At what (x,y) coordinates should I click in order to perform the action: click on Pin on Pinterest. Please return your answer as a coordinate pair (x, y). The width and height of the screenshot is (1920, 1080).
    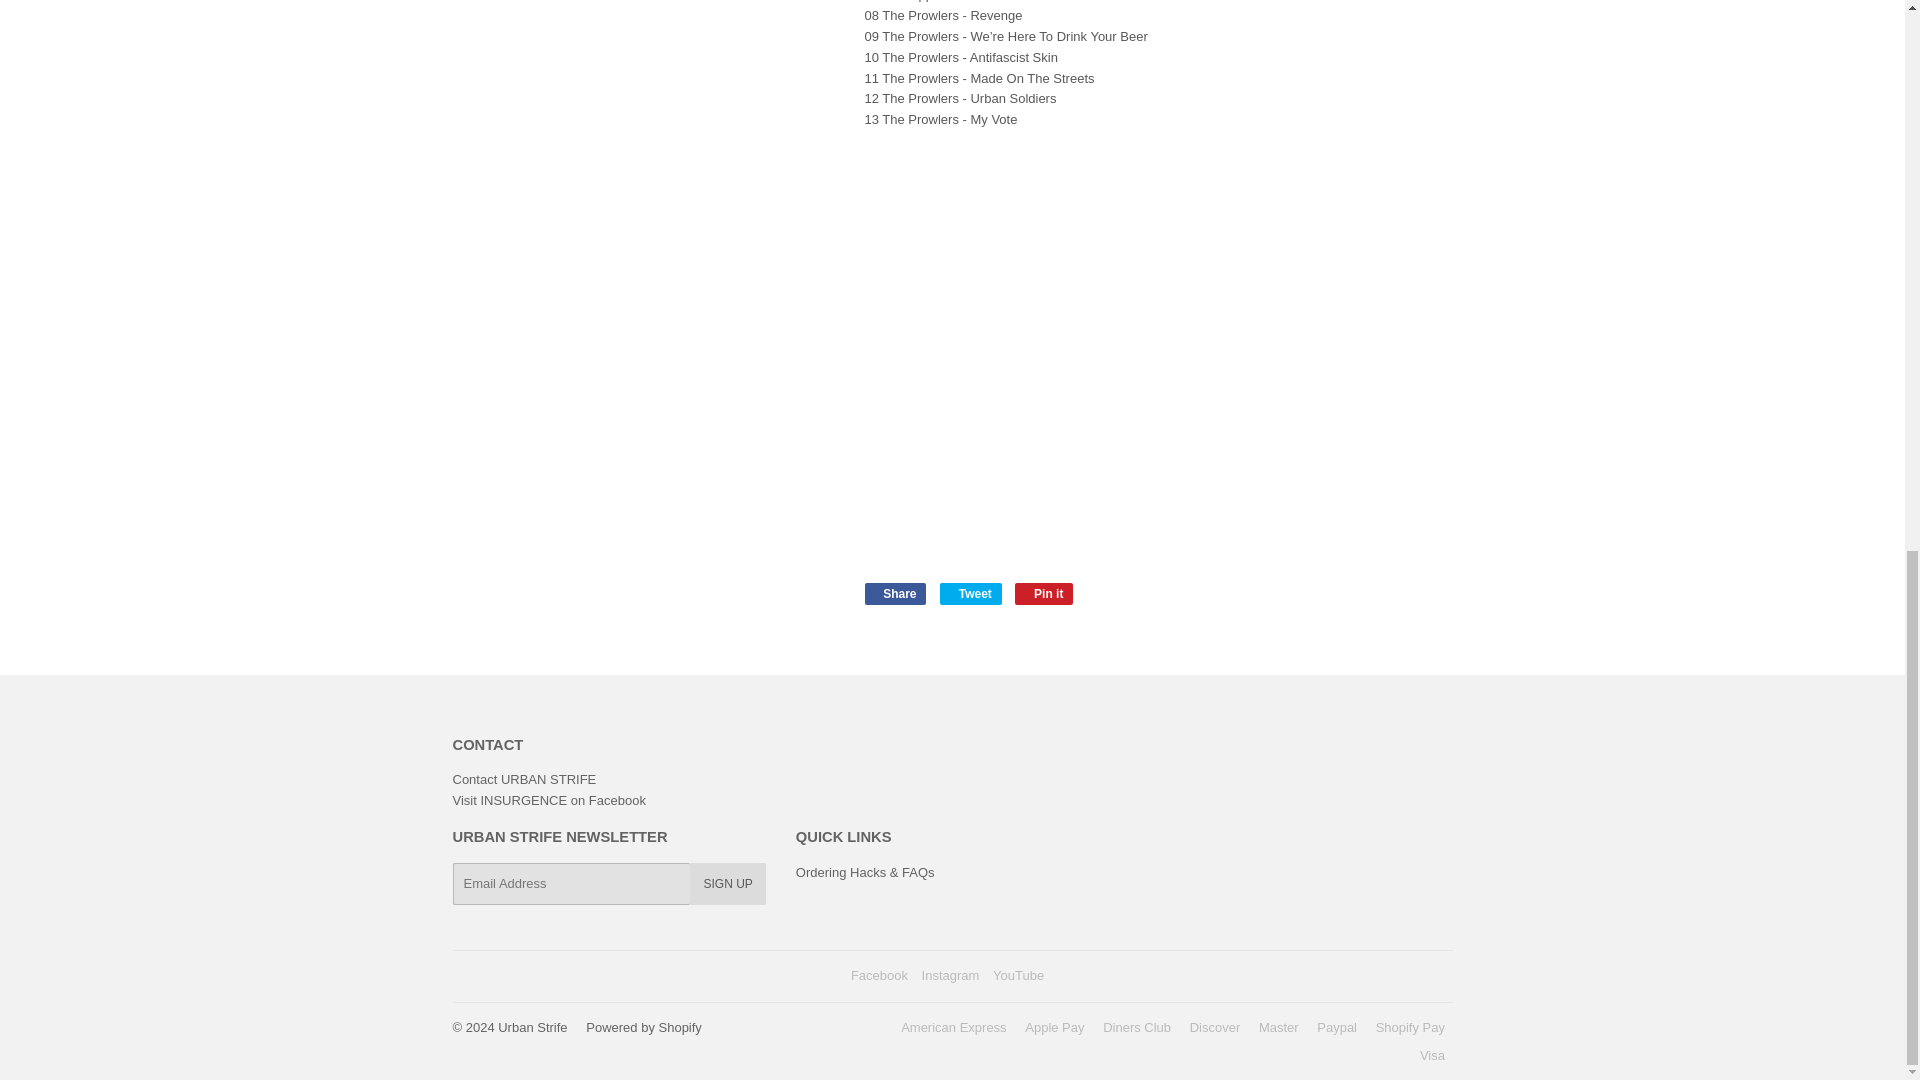
    Looking at the image, I should click on (1044, 594).